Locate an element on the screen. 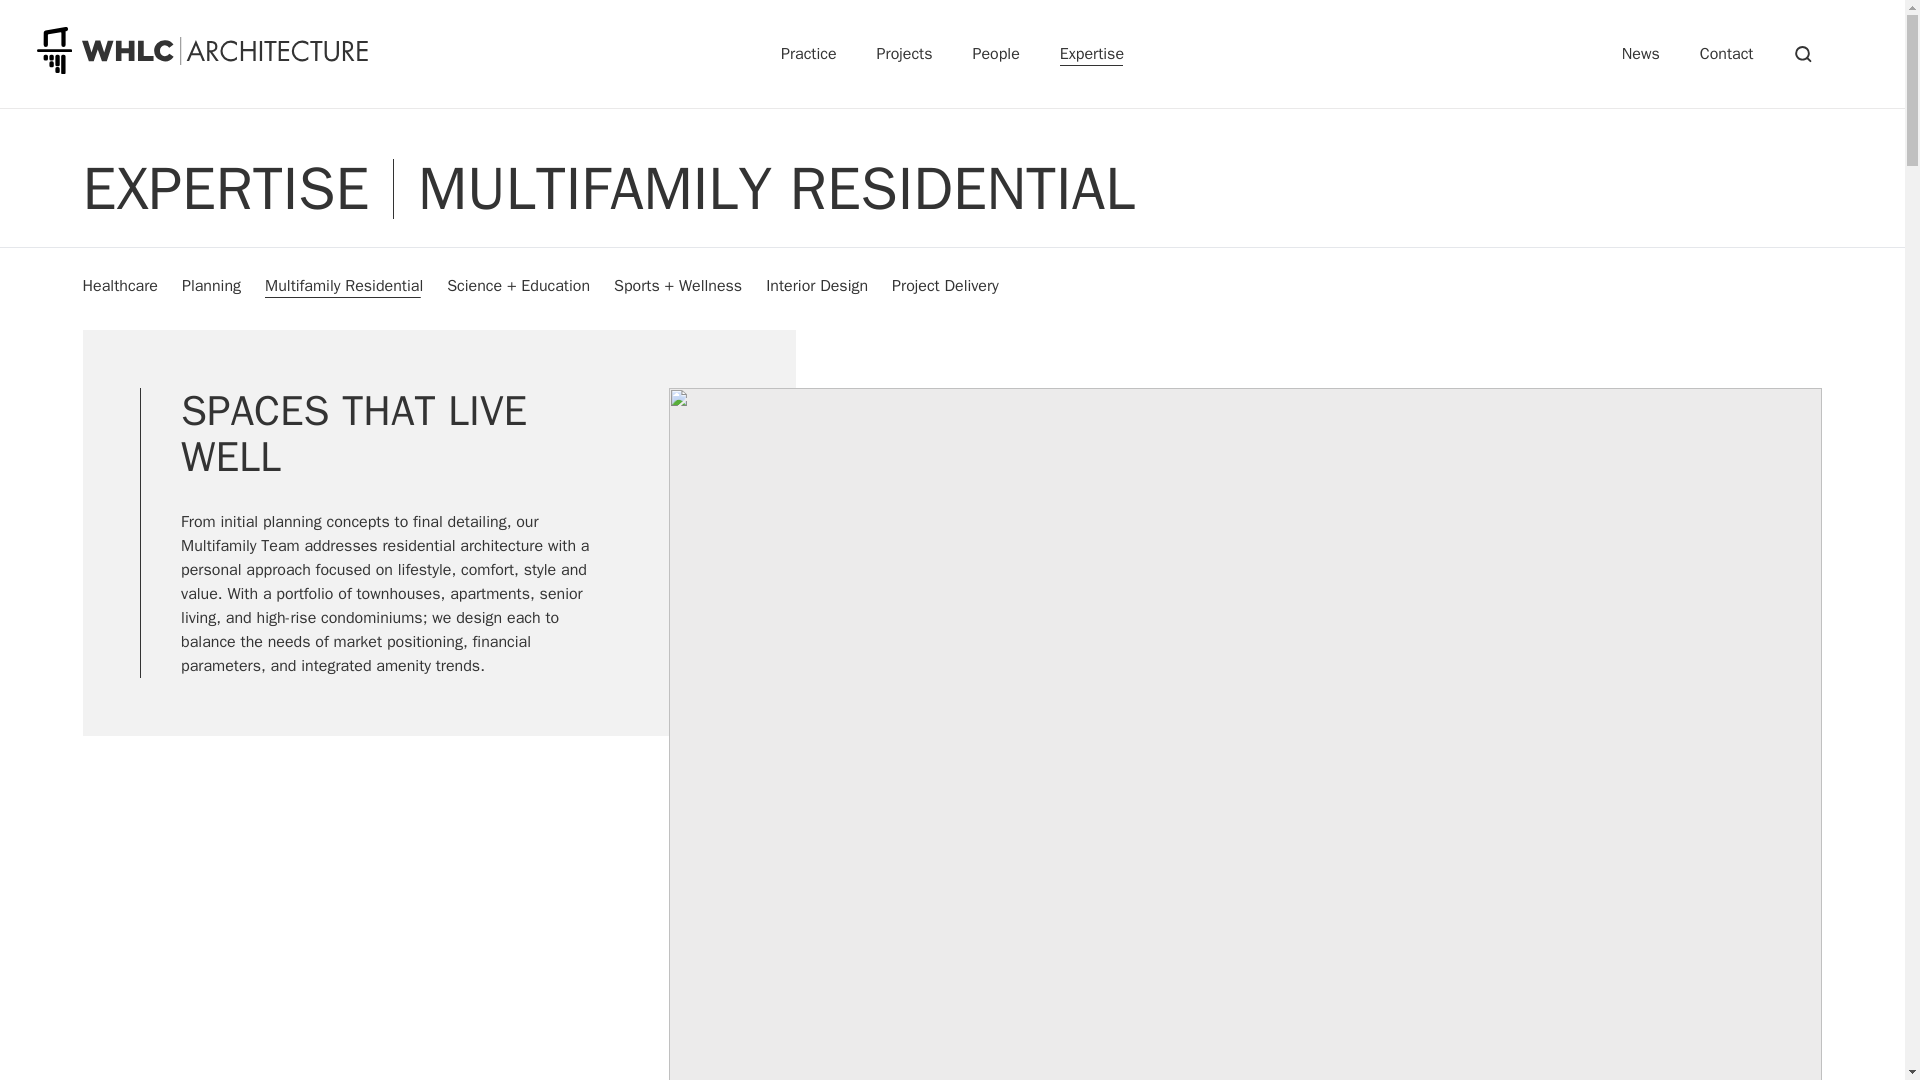 The width and height of the screenshot is (1920, 1080). Planning is located at coordinates (212, 286).